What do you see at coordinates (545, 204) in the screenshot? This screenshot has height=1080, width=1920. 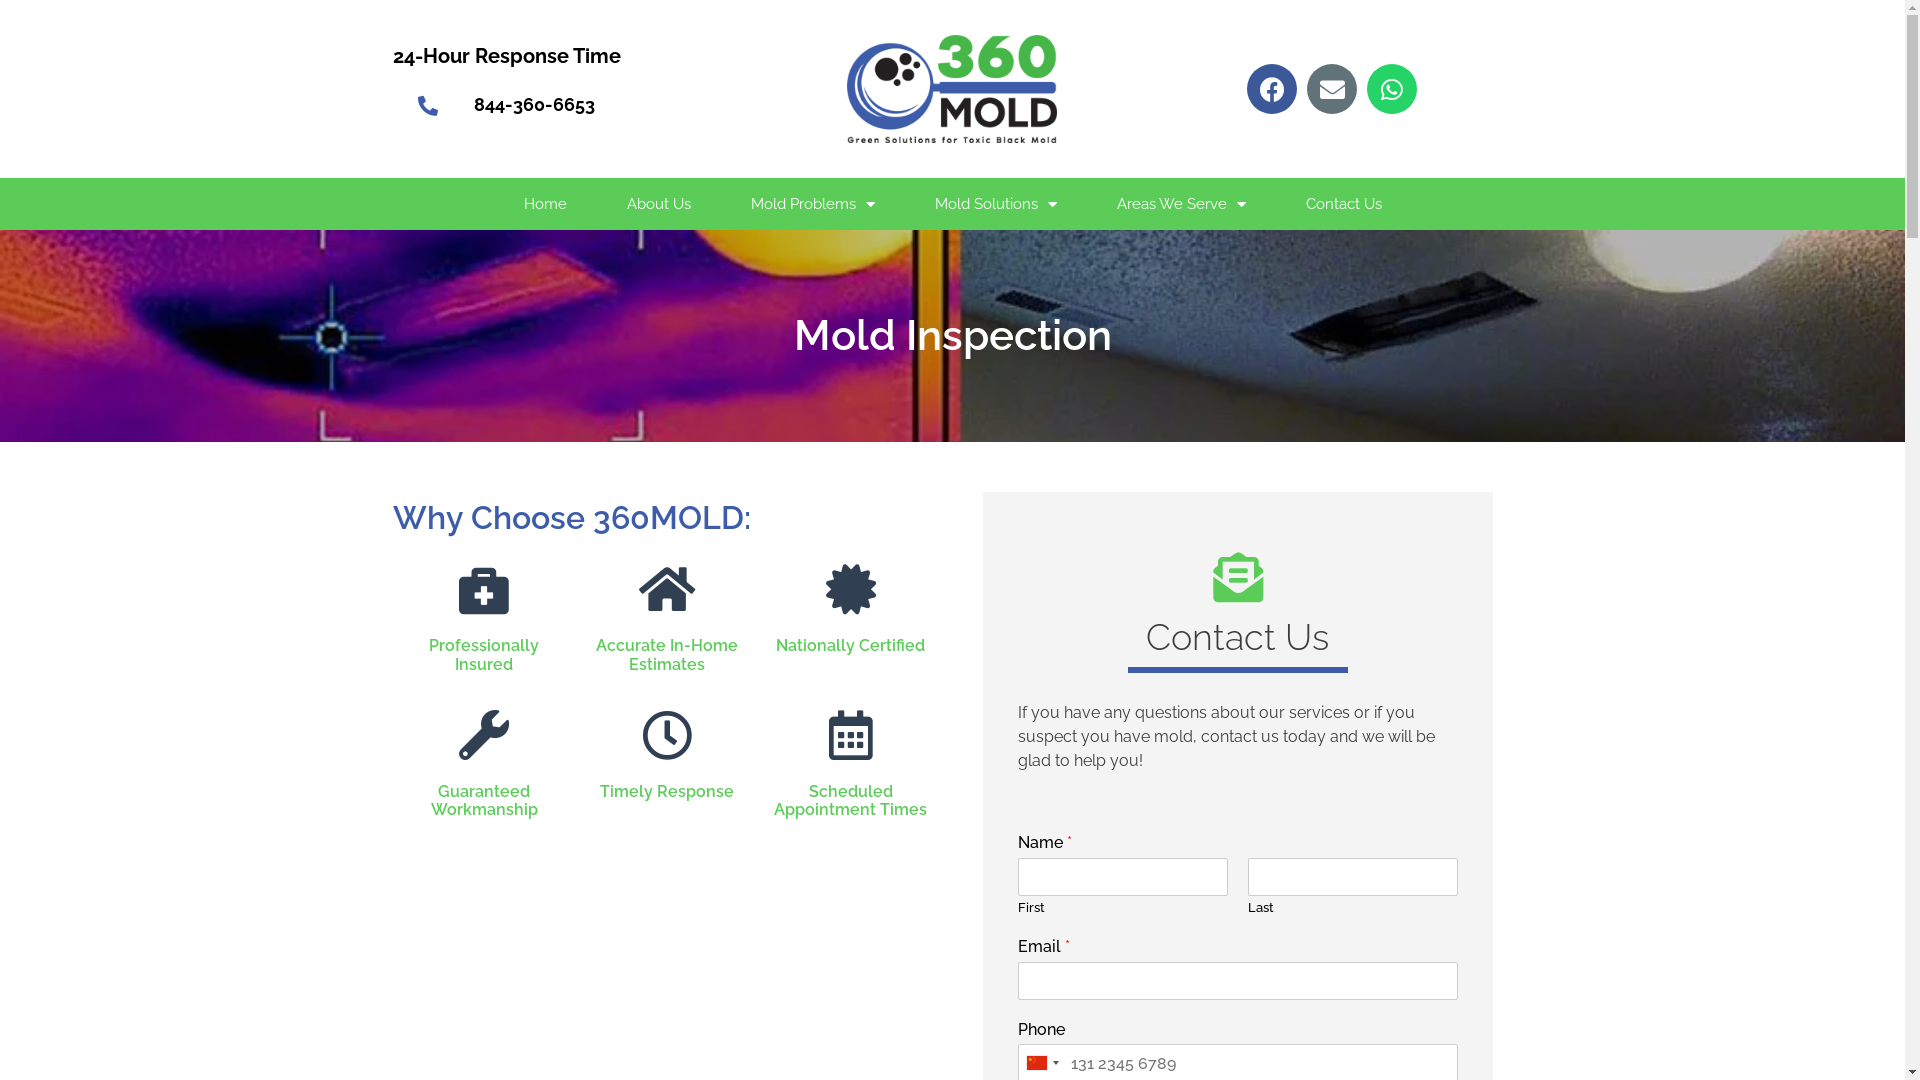 I see `Home` at bounding box center [545, 204].